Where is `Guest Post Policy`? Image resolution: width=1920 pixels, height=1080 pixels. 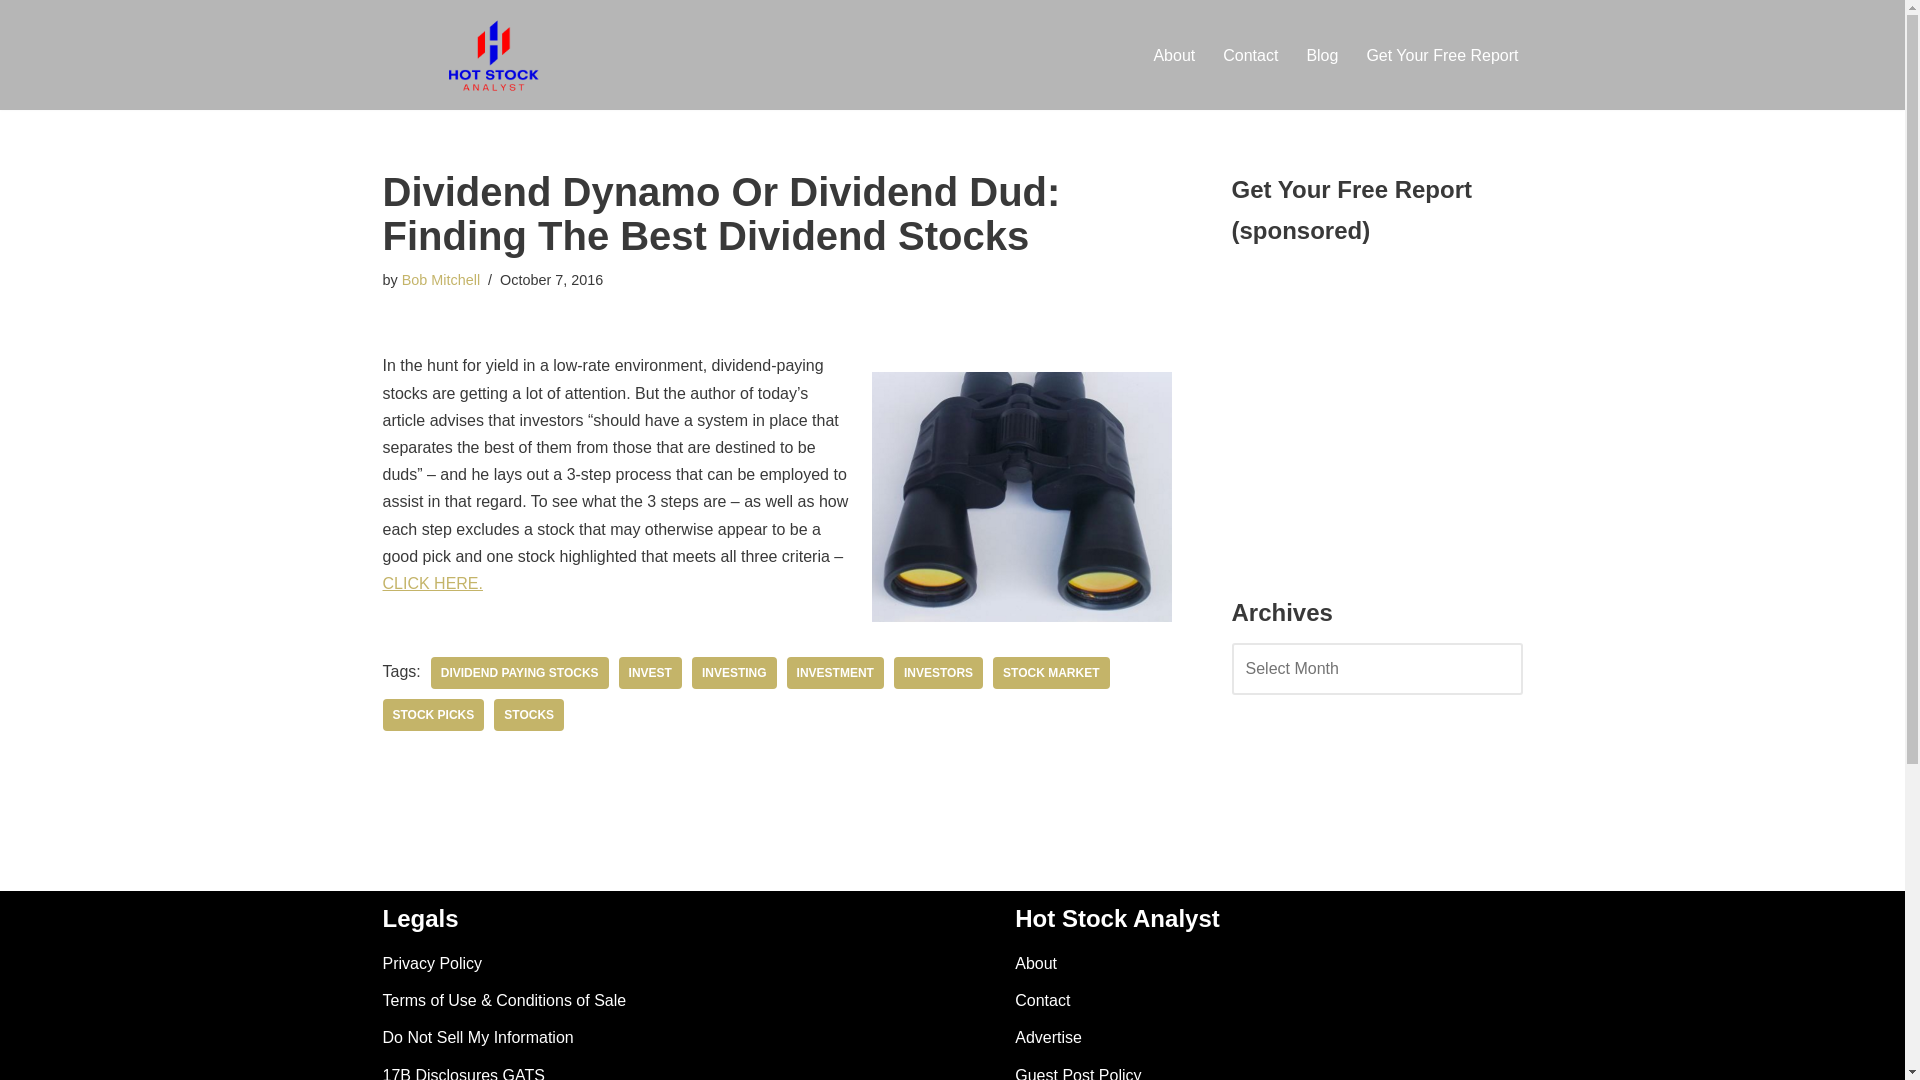 Guest Post Policy is located at coordinates (1078, 1074).